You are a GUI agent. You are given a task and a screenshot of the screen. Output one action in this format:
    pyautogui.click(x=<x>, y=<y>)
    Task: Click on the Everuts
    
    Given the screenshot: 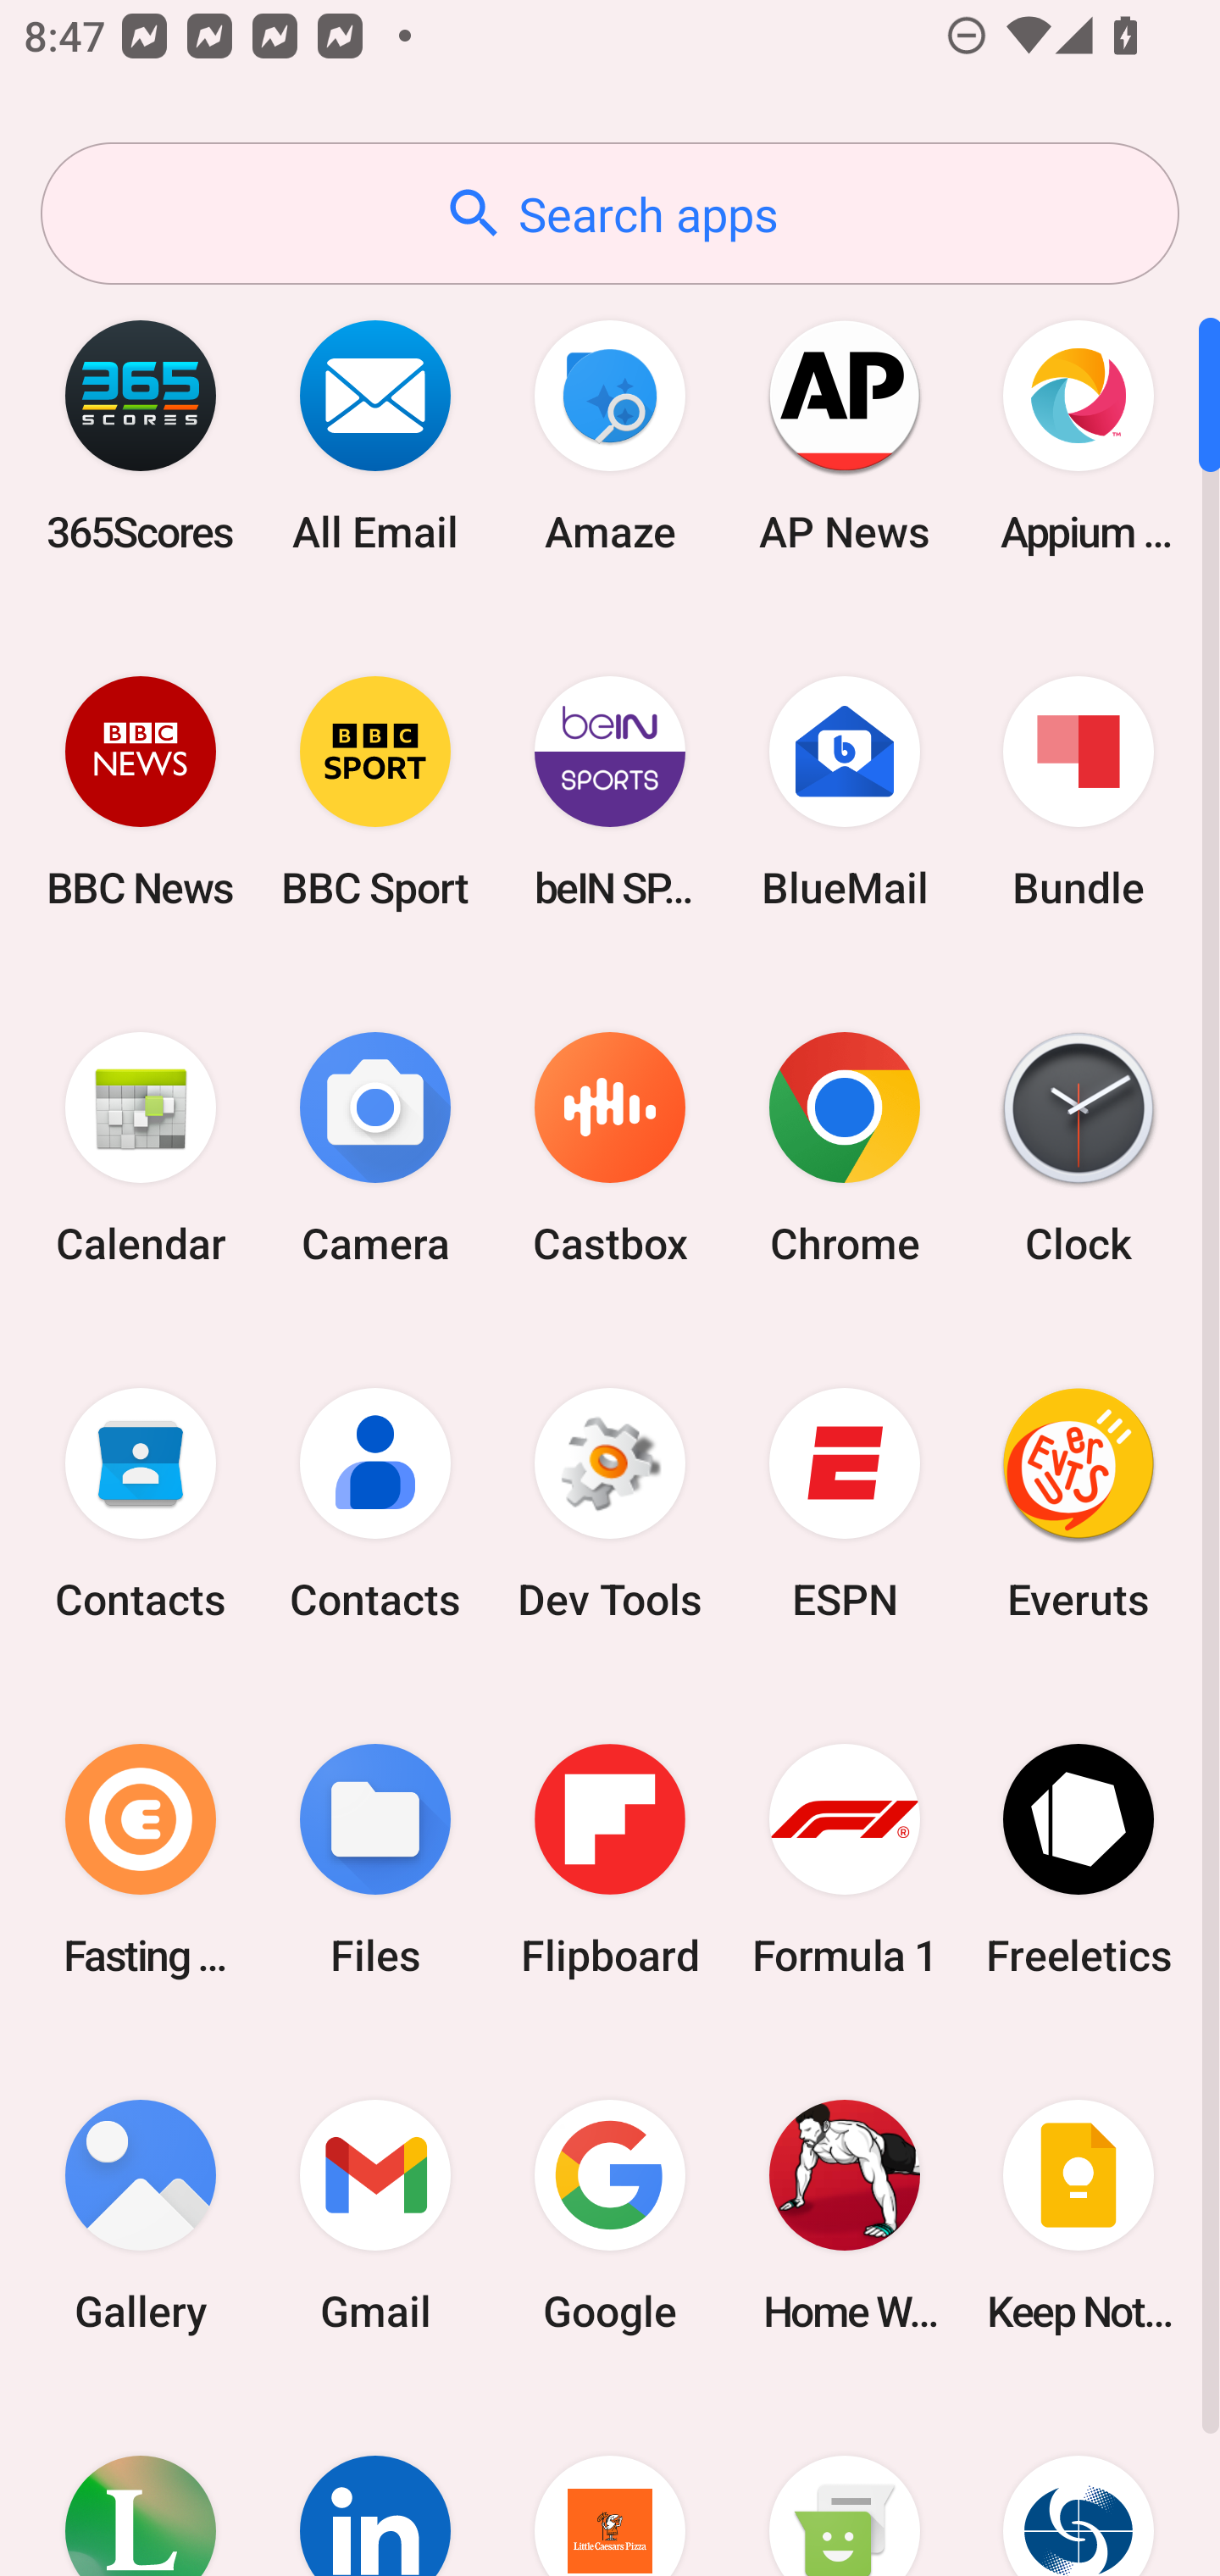 What is the action you would take?
    pyautogui.click(x=1079, y=1504)
    